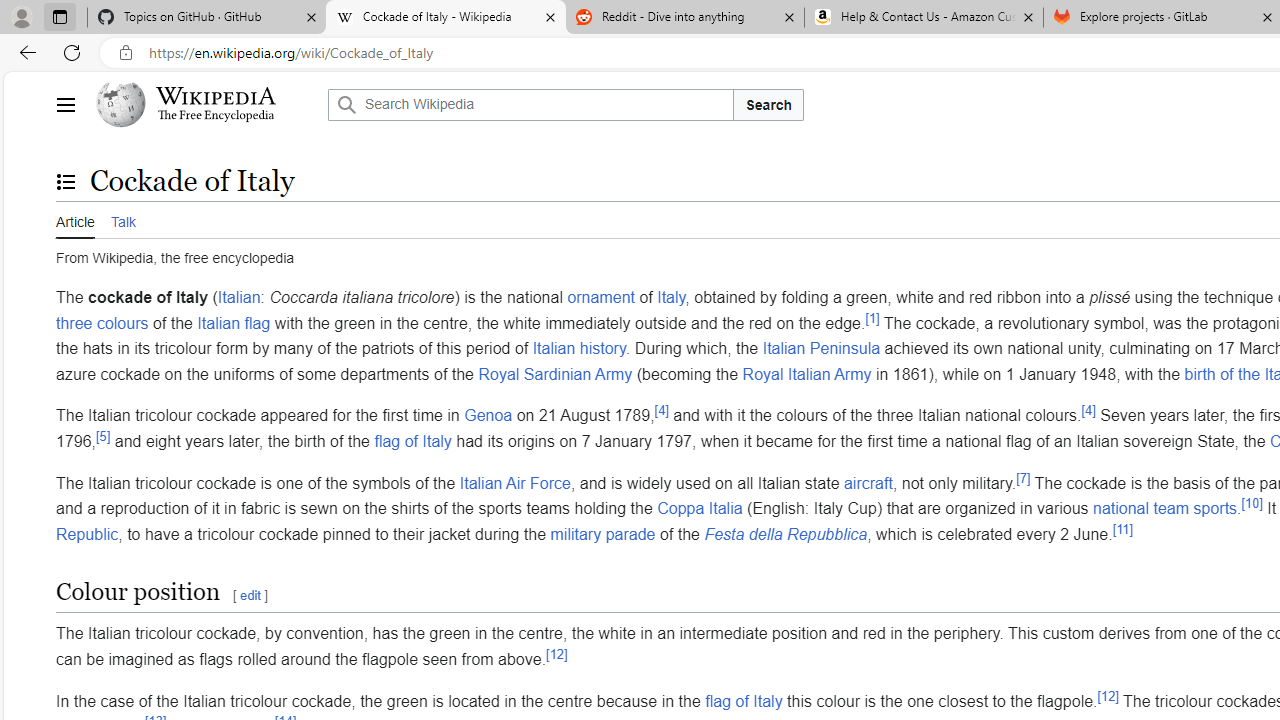  I want to click on Italian Air Force, so click(514, 482).